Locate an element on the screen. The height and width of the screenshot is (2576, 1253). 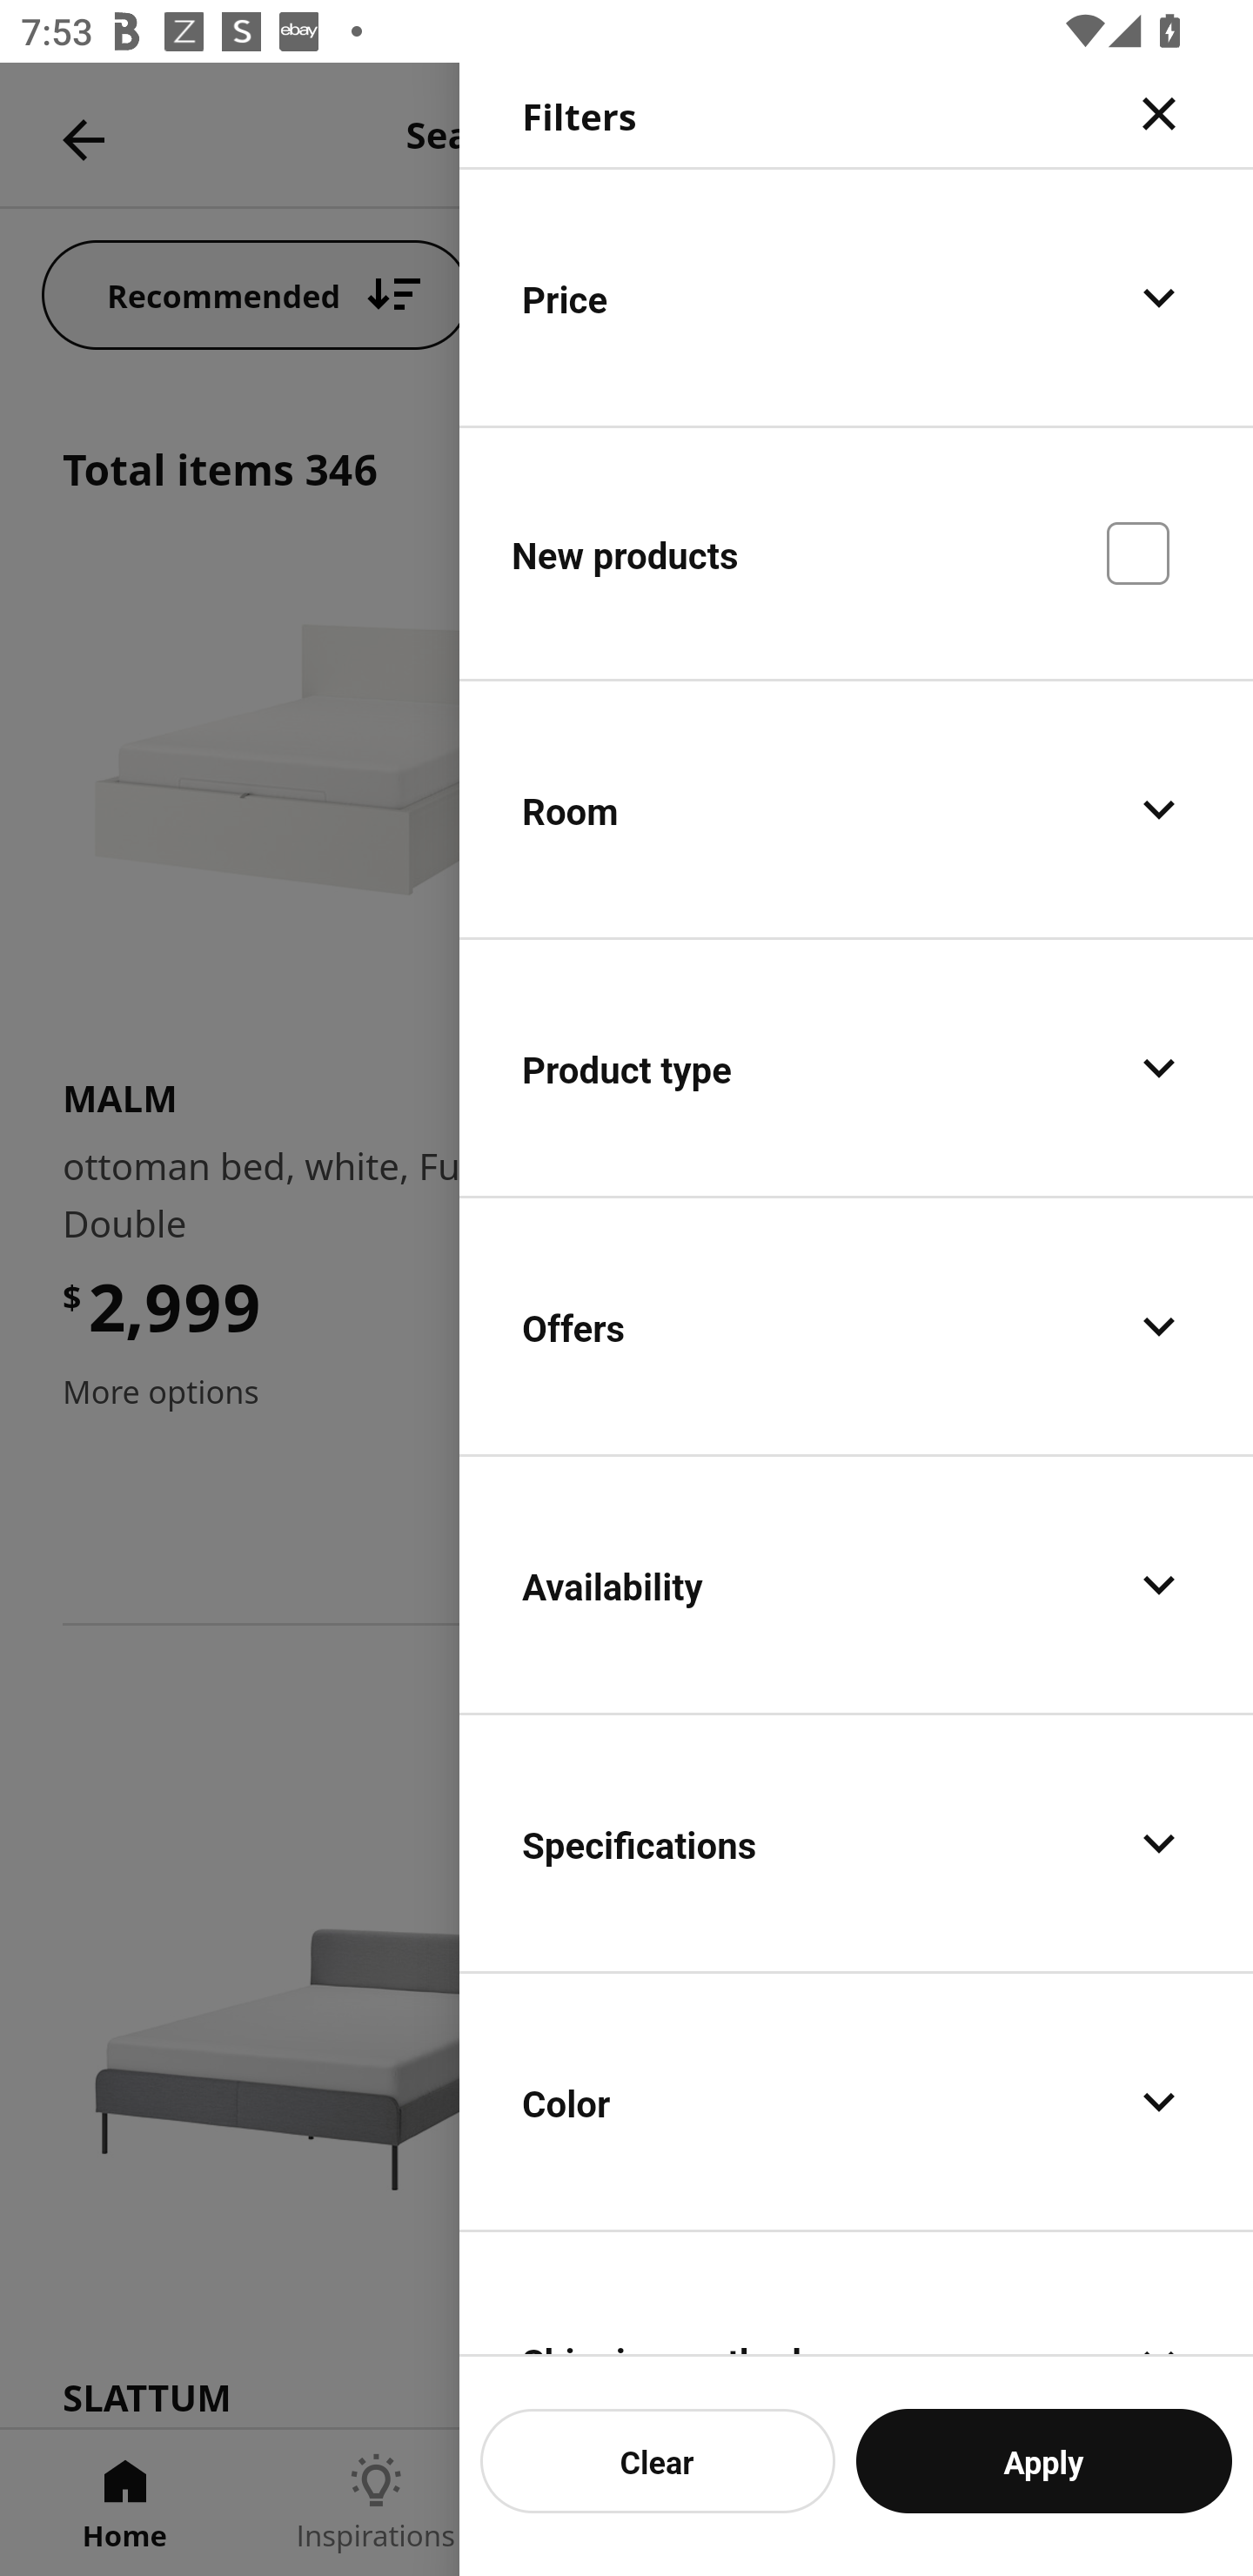
Color is located at coordinates (856, 2102).